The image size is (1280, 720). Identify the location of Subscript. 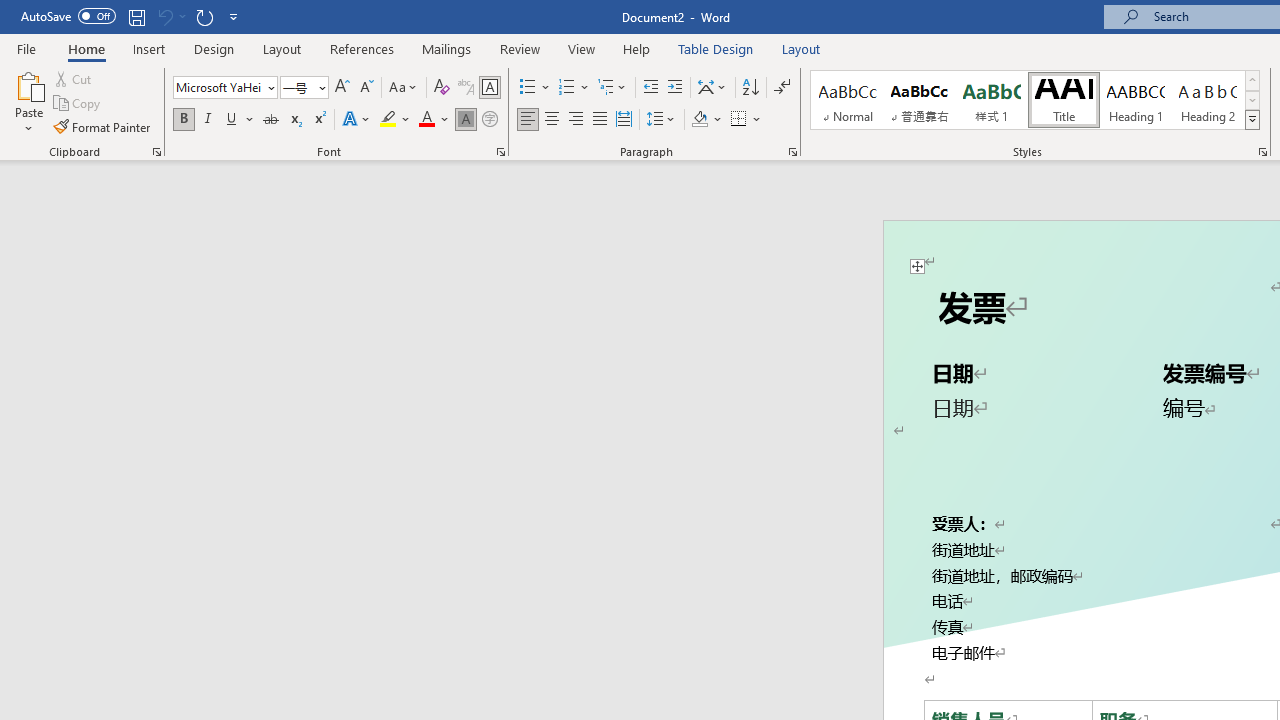
(294, 120).